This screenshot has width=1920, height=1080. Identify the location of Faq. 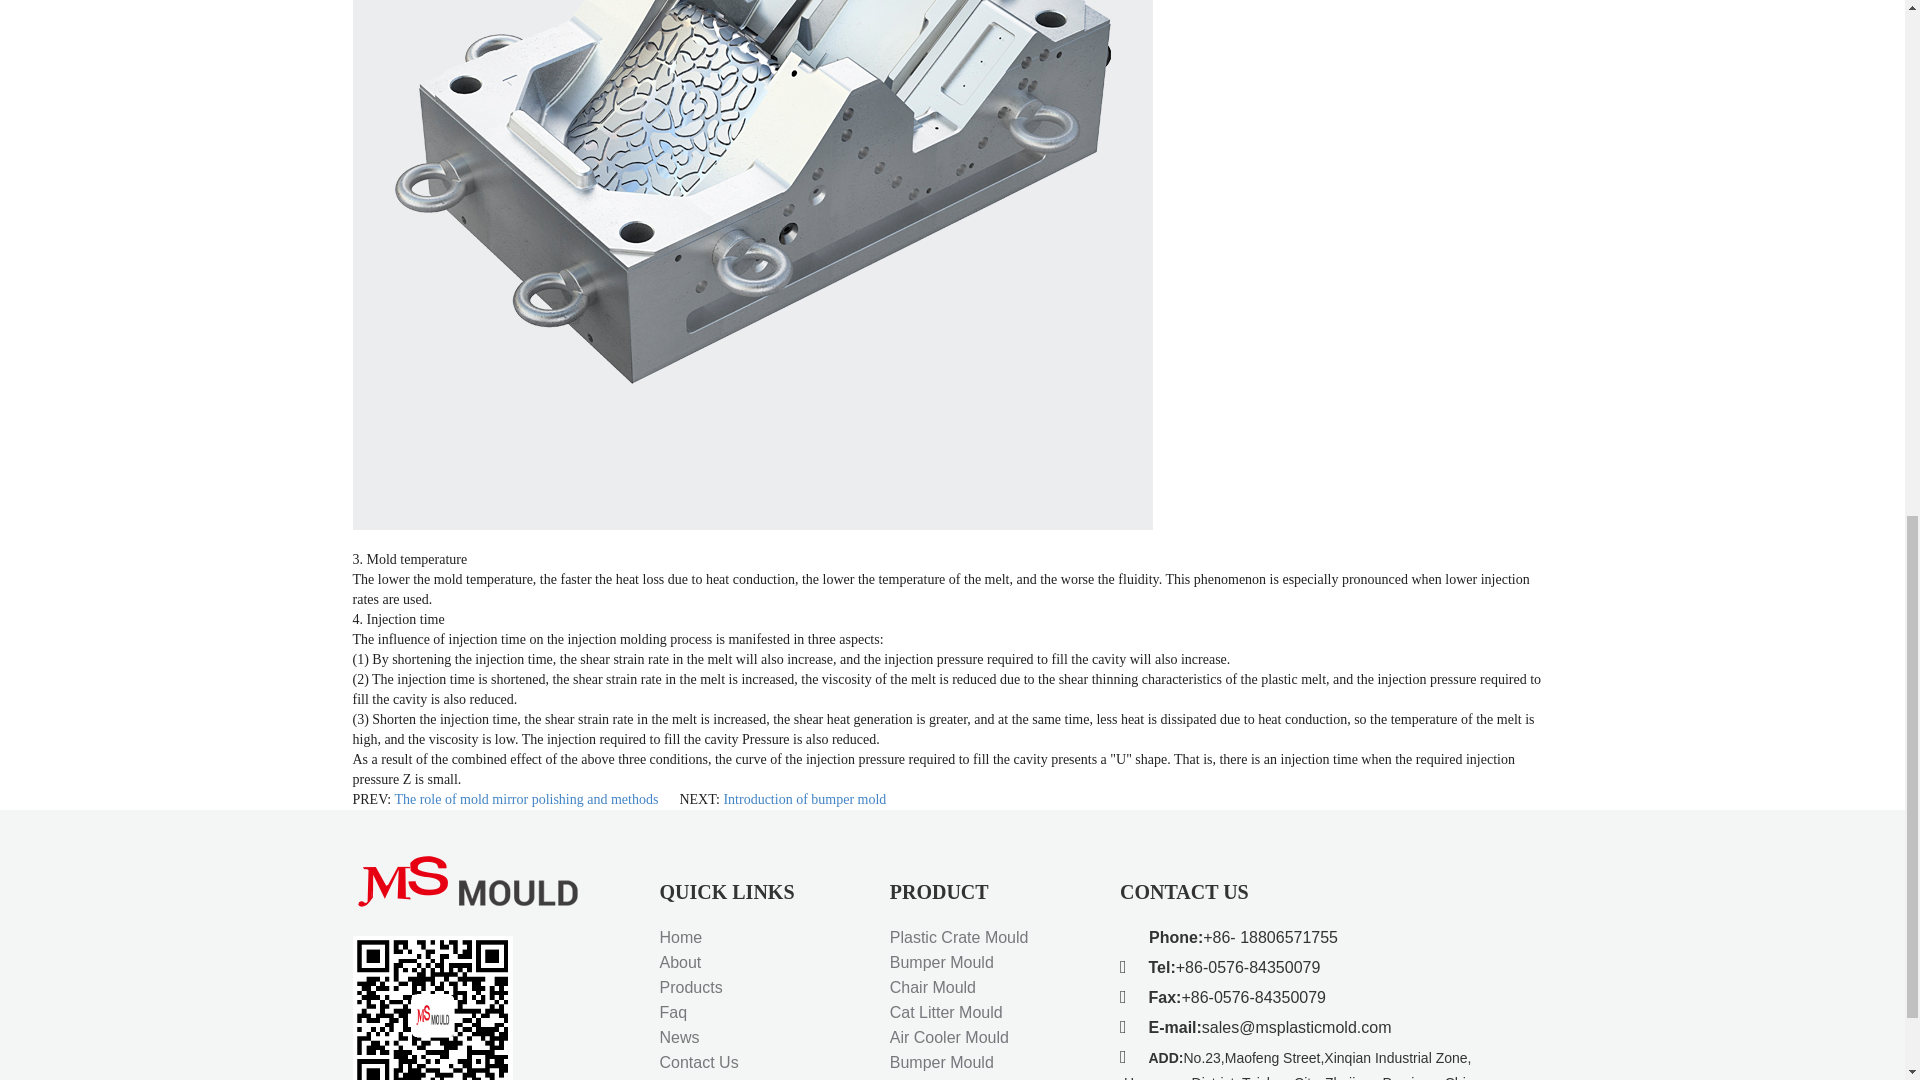
(674, 1012).